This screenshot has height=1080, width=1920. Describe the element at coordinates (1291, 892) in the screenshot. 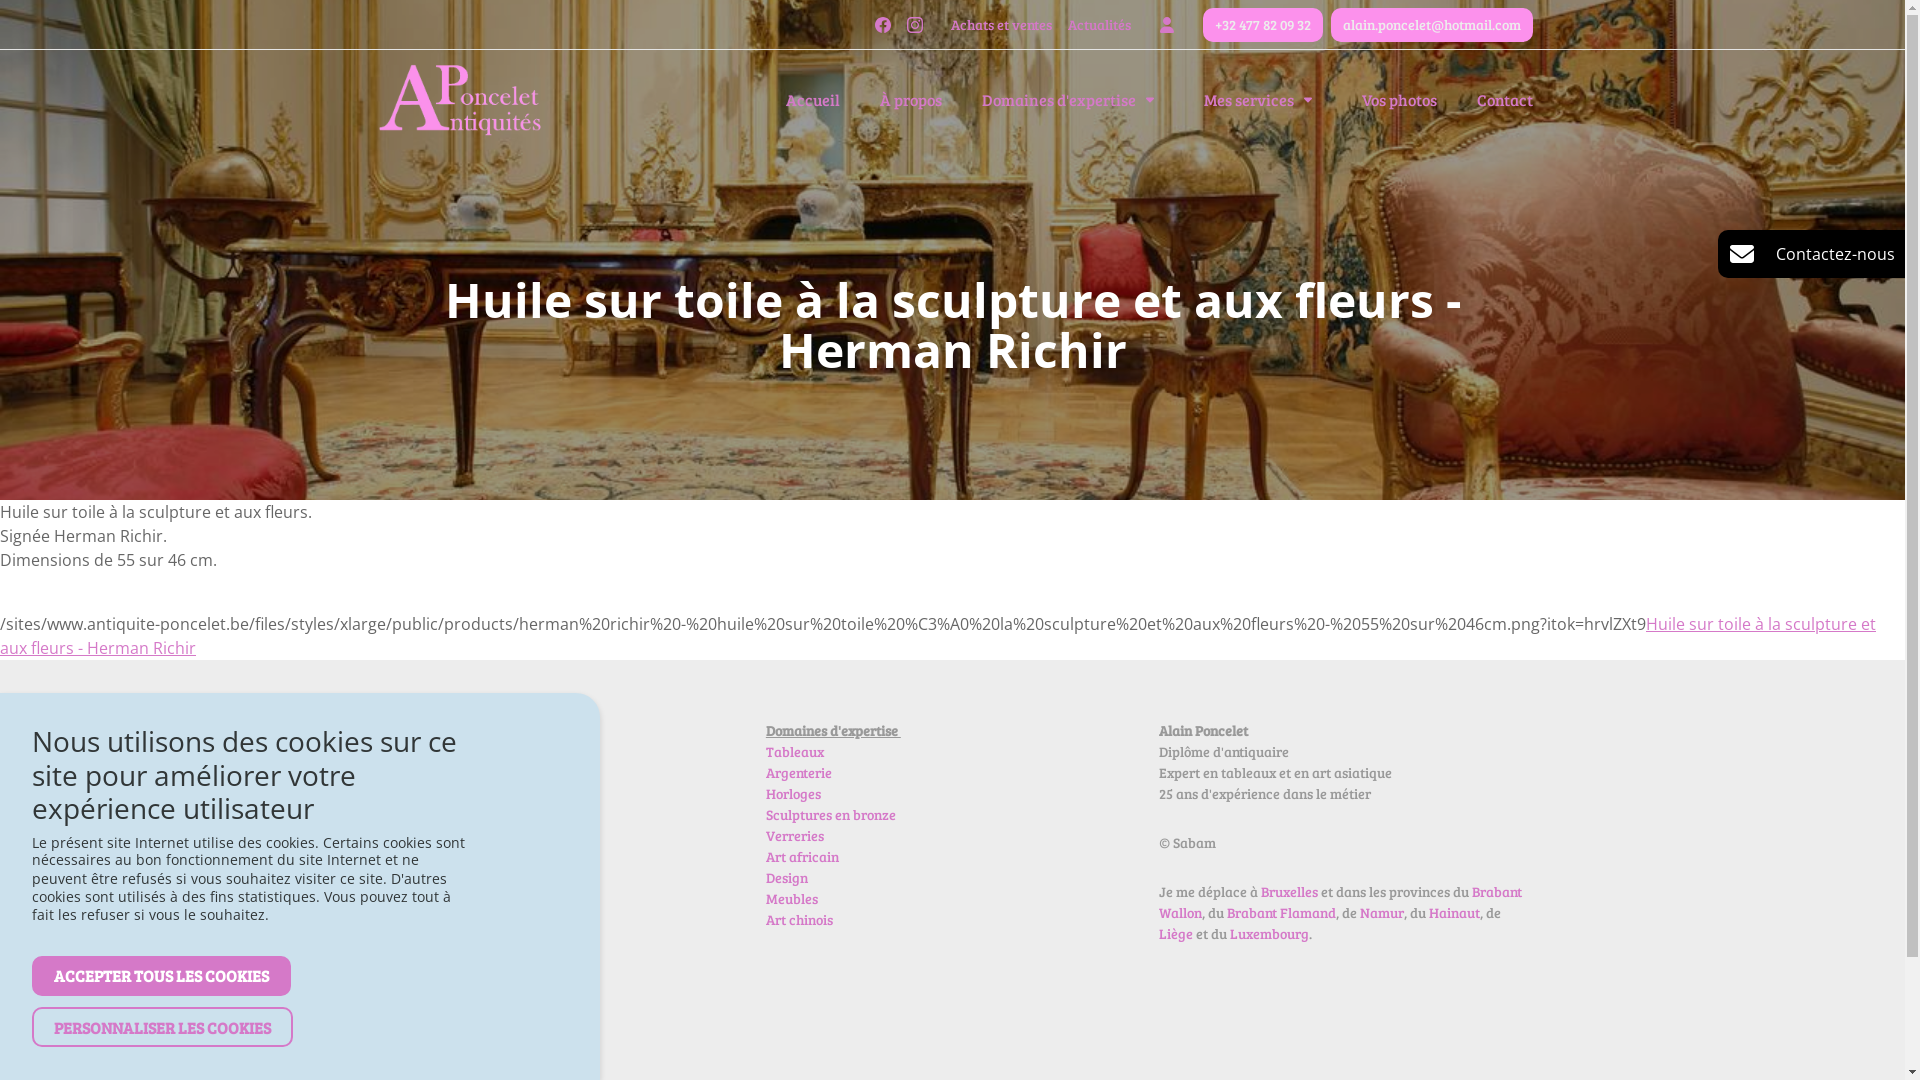

I see `Bruxelles` at that location.